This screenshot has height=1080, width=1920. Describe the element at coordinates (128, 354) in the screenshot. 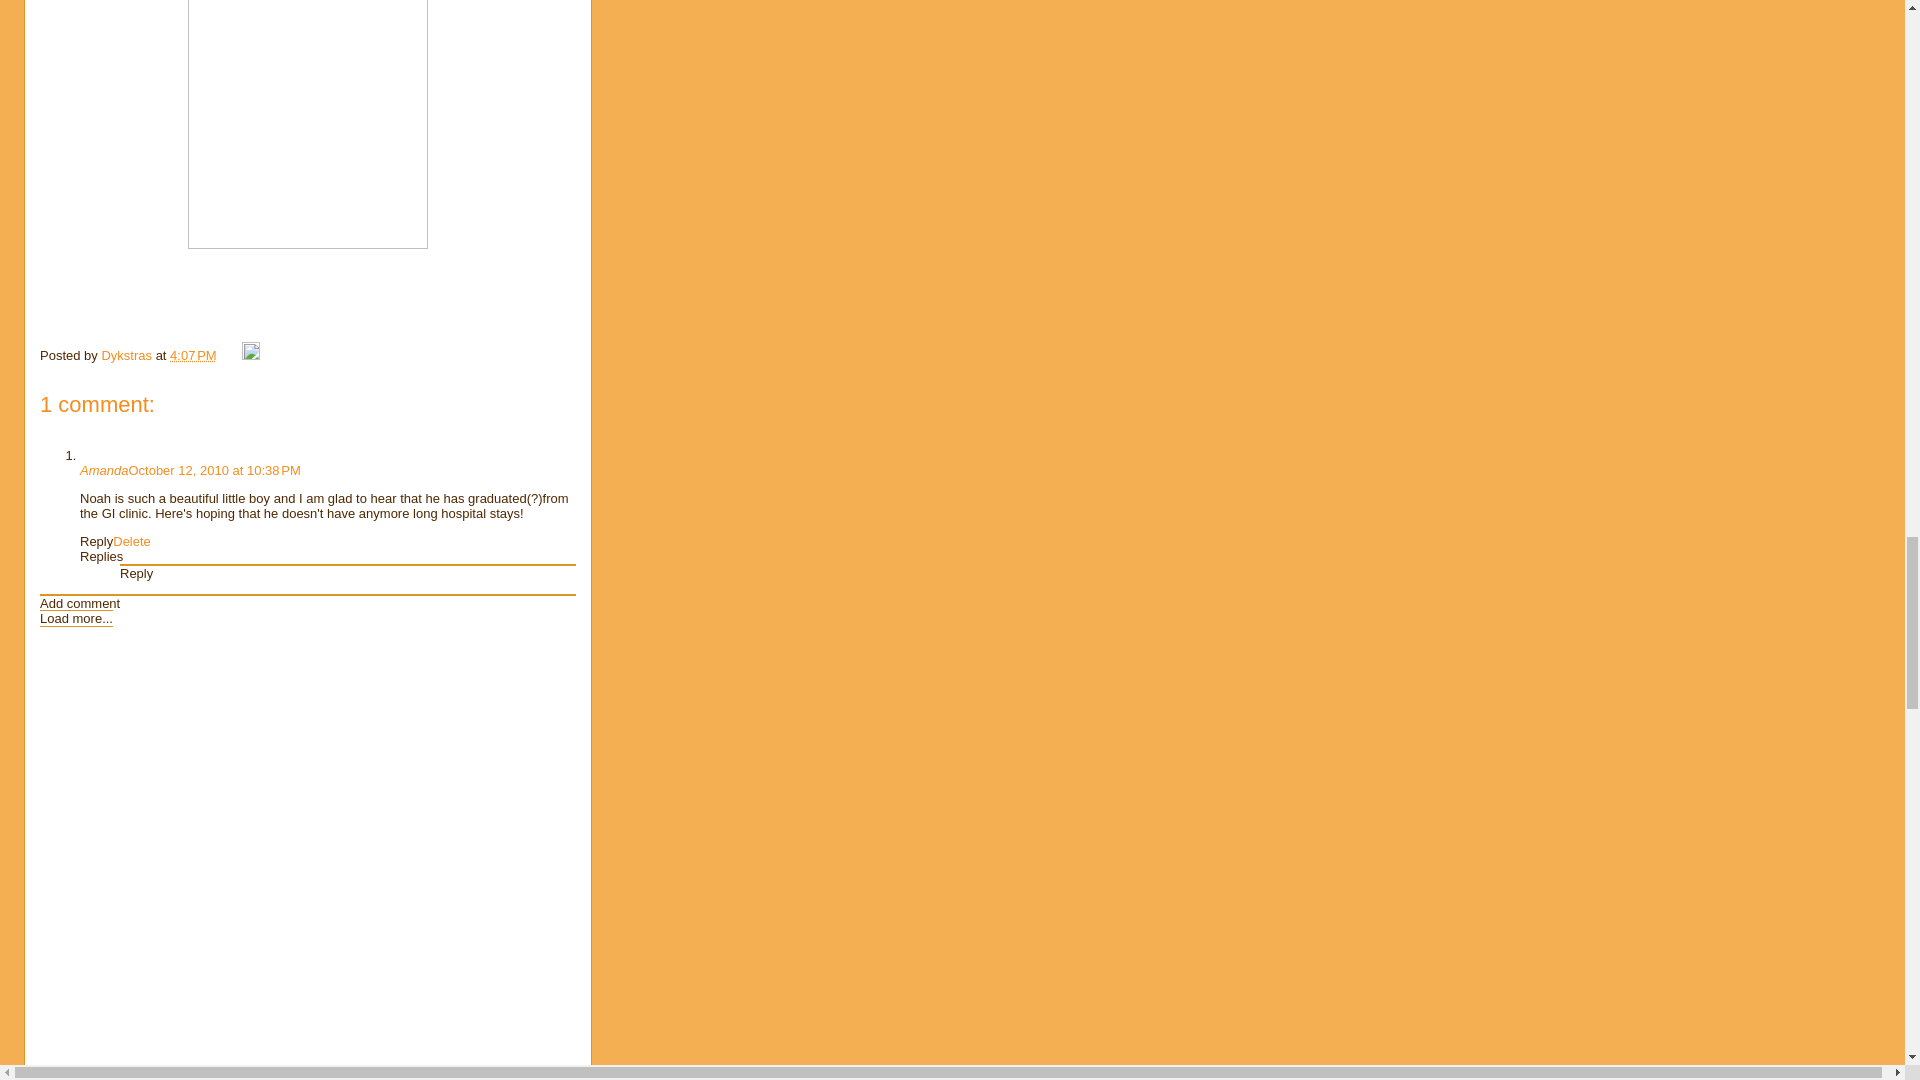

I see `Dykstras` at that location.